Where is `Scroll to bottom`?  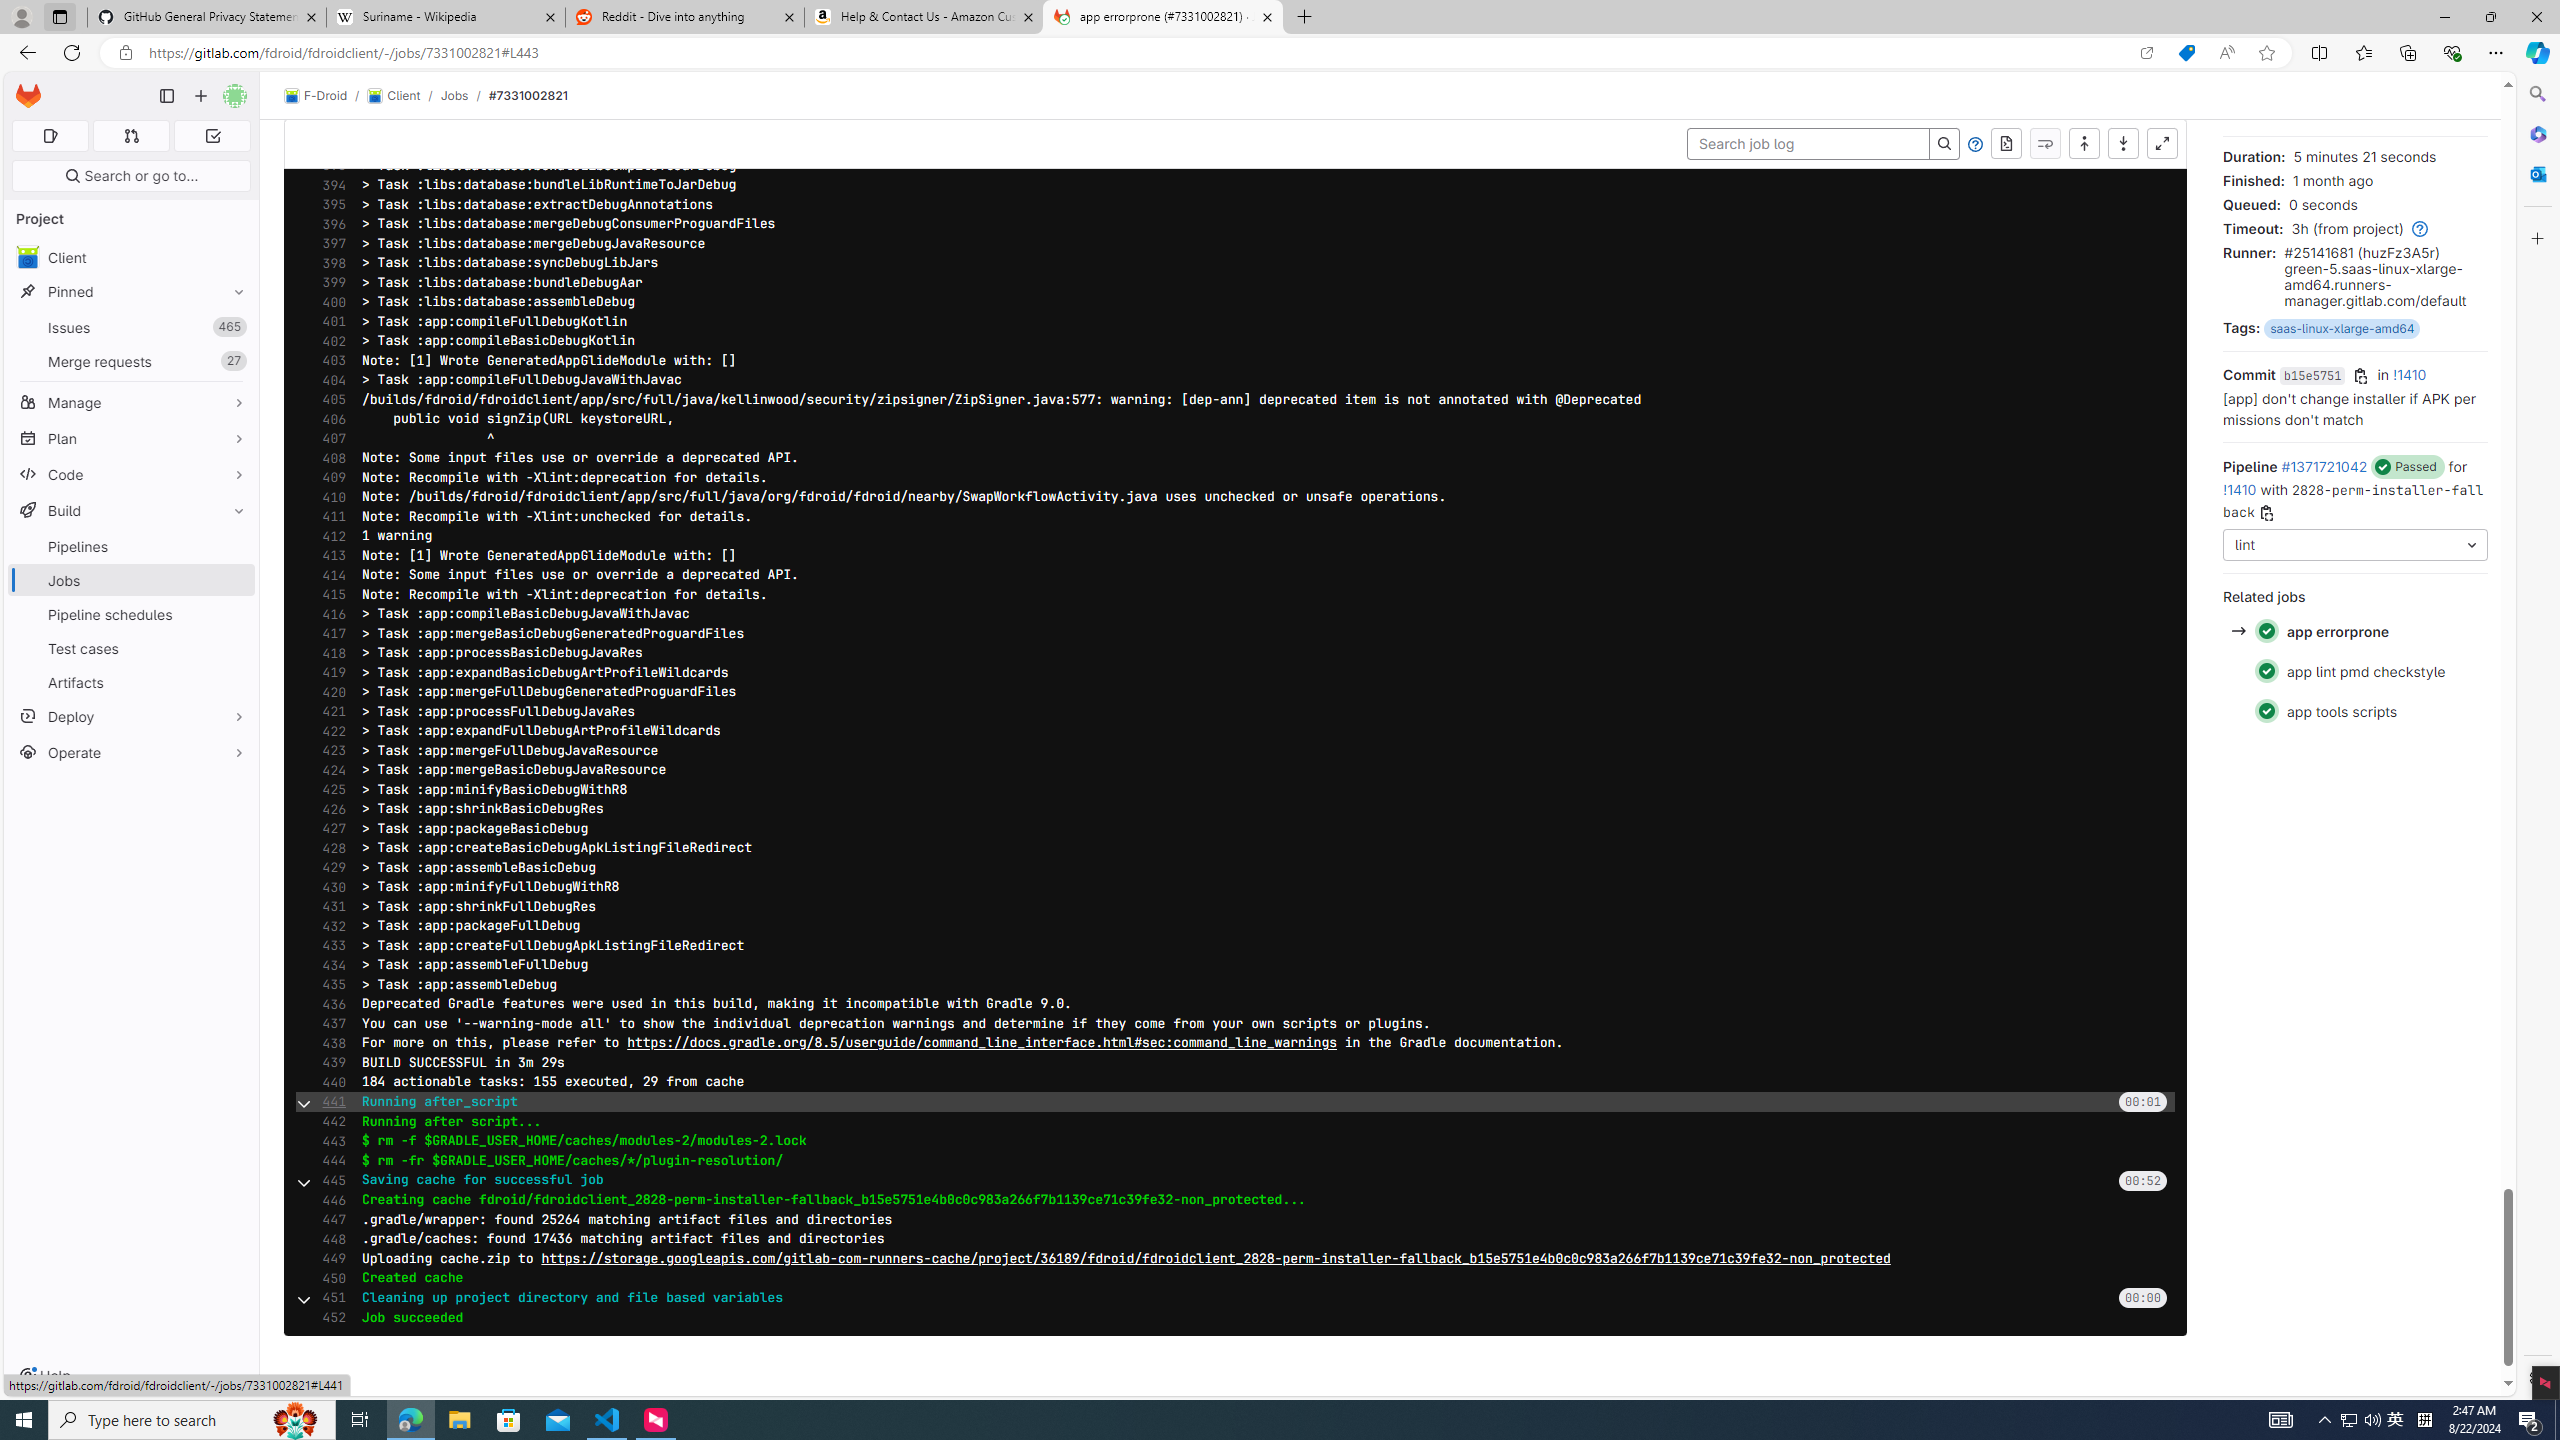
Scroll to bottom is located at coordinates (2123, 144).